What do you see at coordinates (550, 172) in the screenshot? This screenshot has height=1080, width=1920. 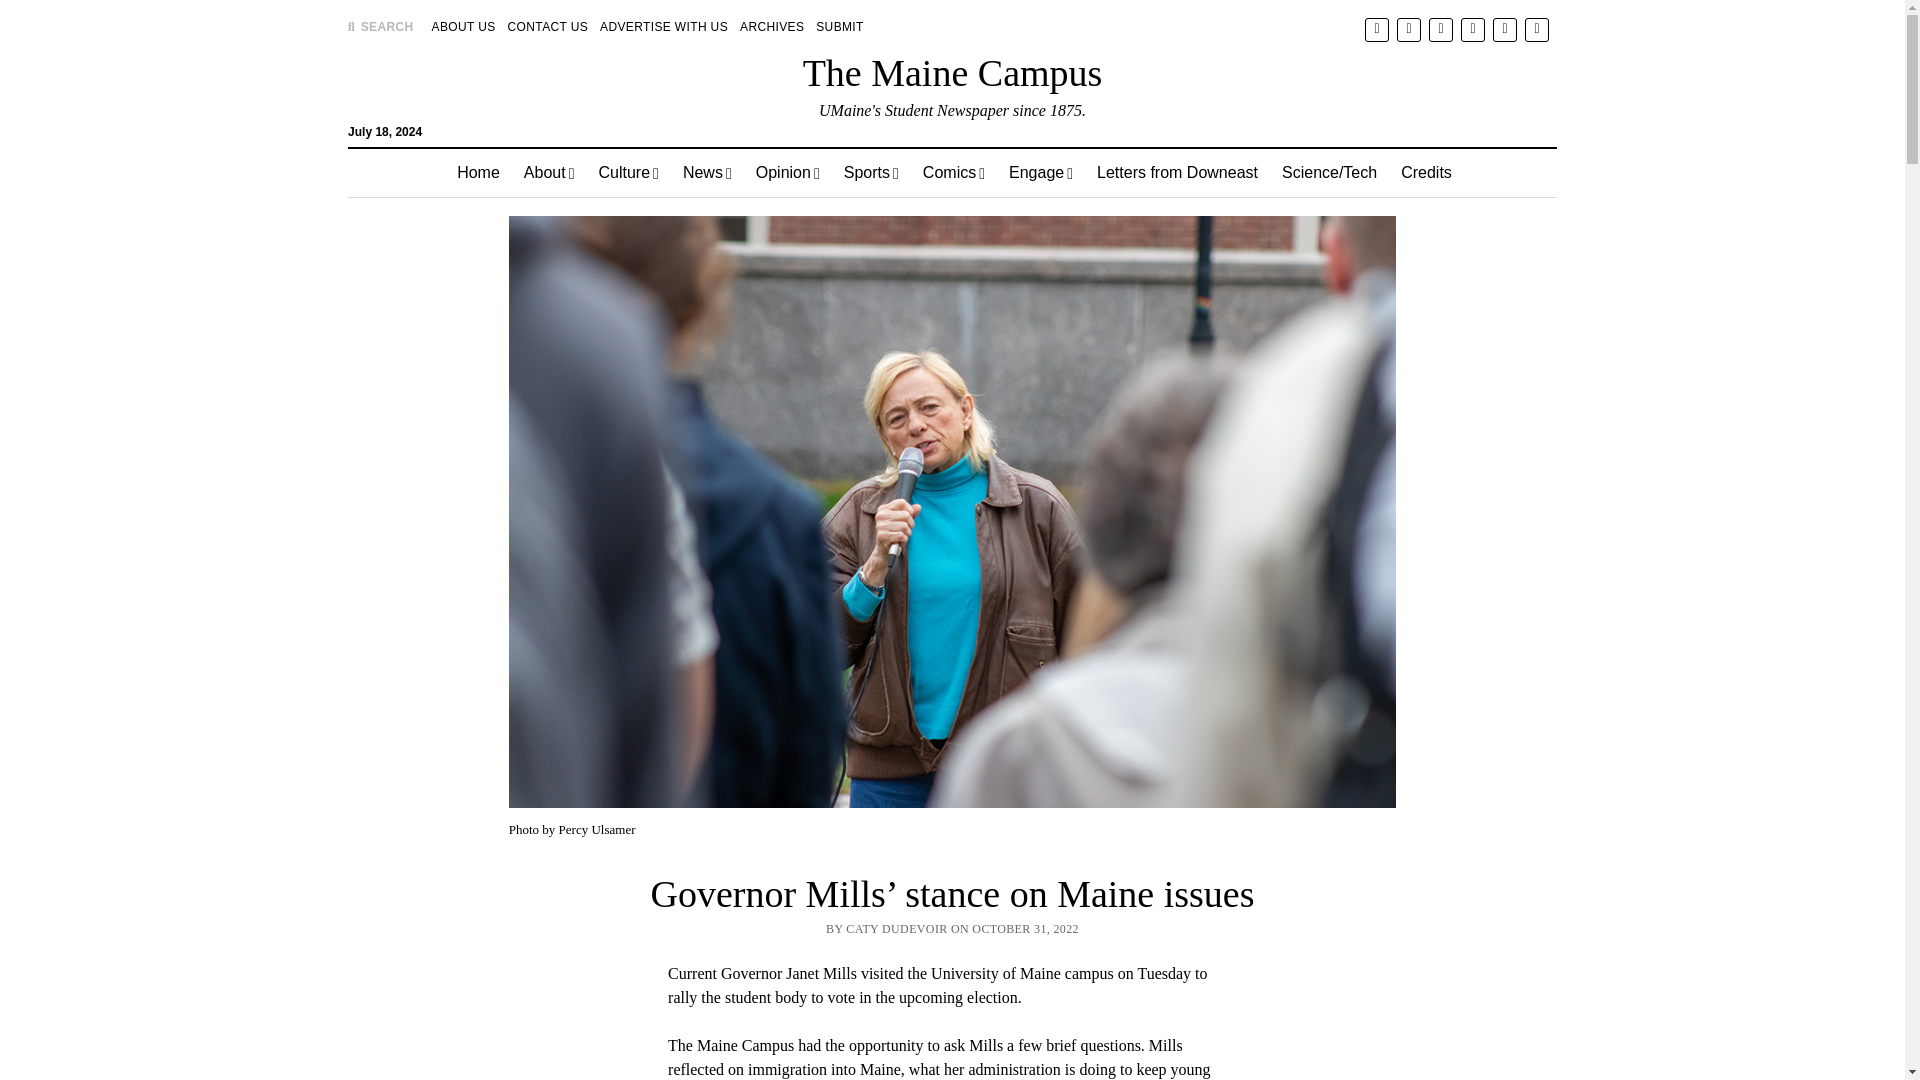 I see `About` at bounding box center [550, 172].